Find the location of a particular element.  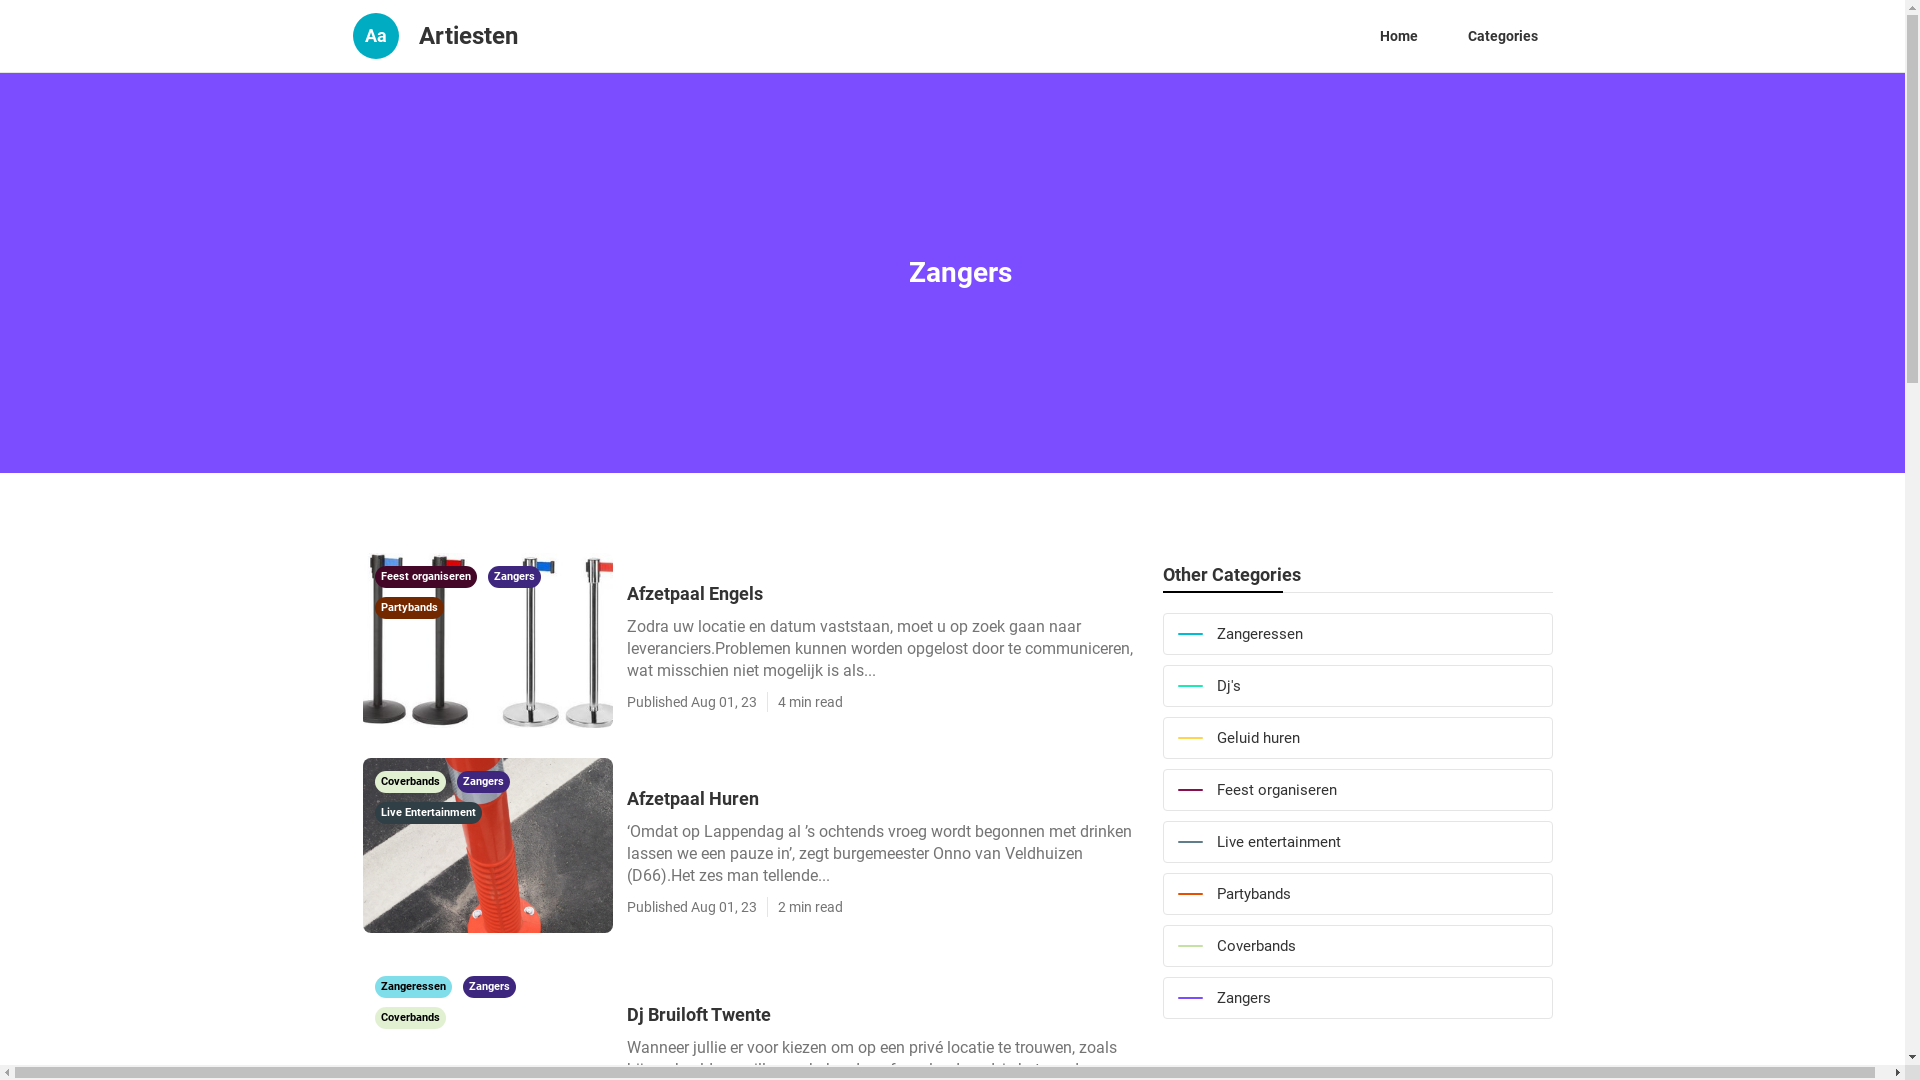

Feest organiseren is located at coordinates (1357, 790).